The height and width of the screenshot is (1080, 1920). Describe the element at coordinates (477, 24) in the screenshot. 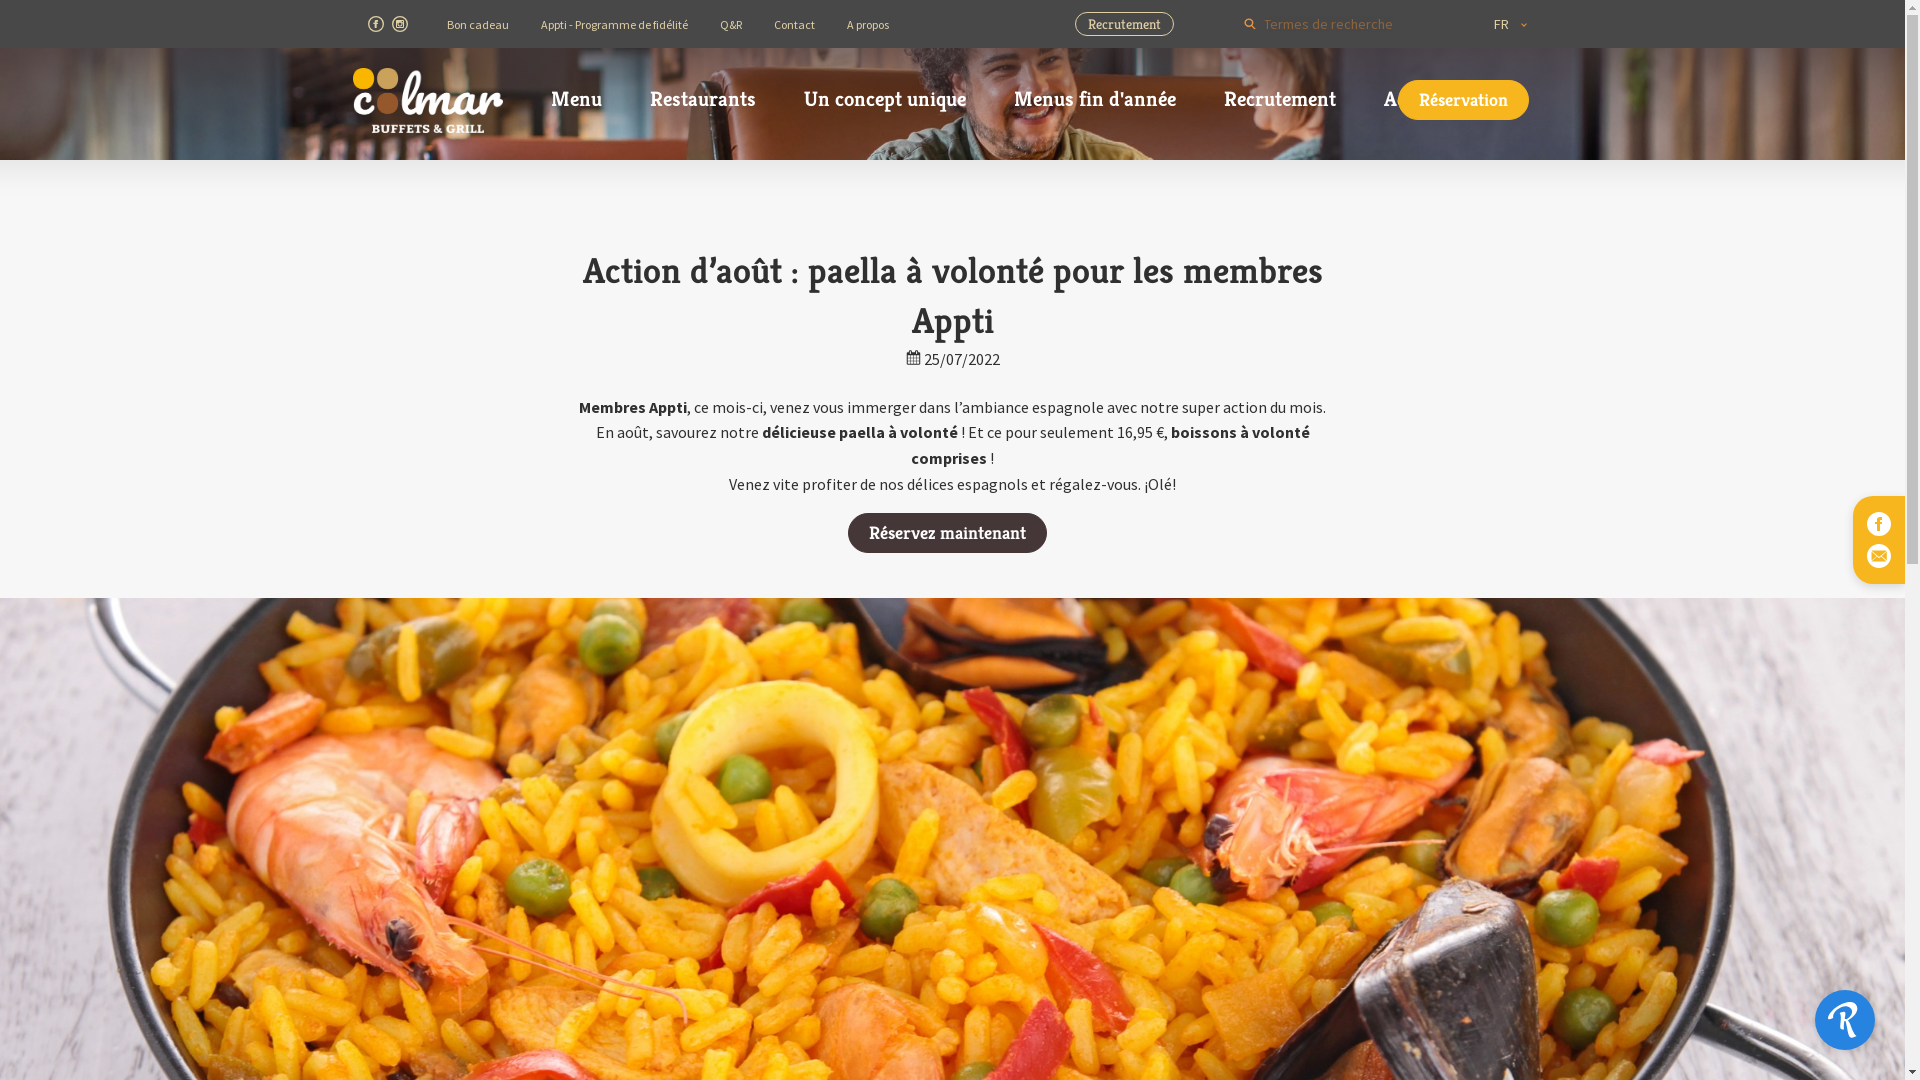

I see `Bon cadeau` at that location.